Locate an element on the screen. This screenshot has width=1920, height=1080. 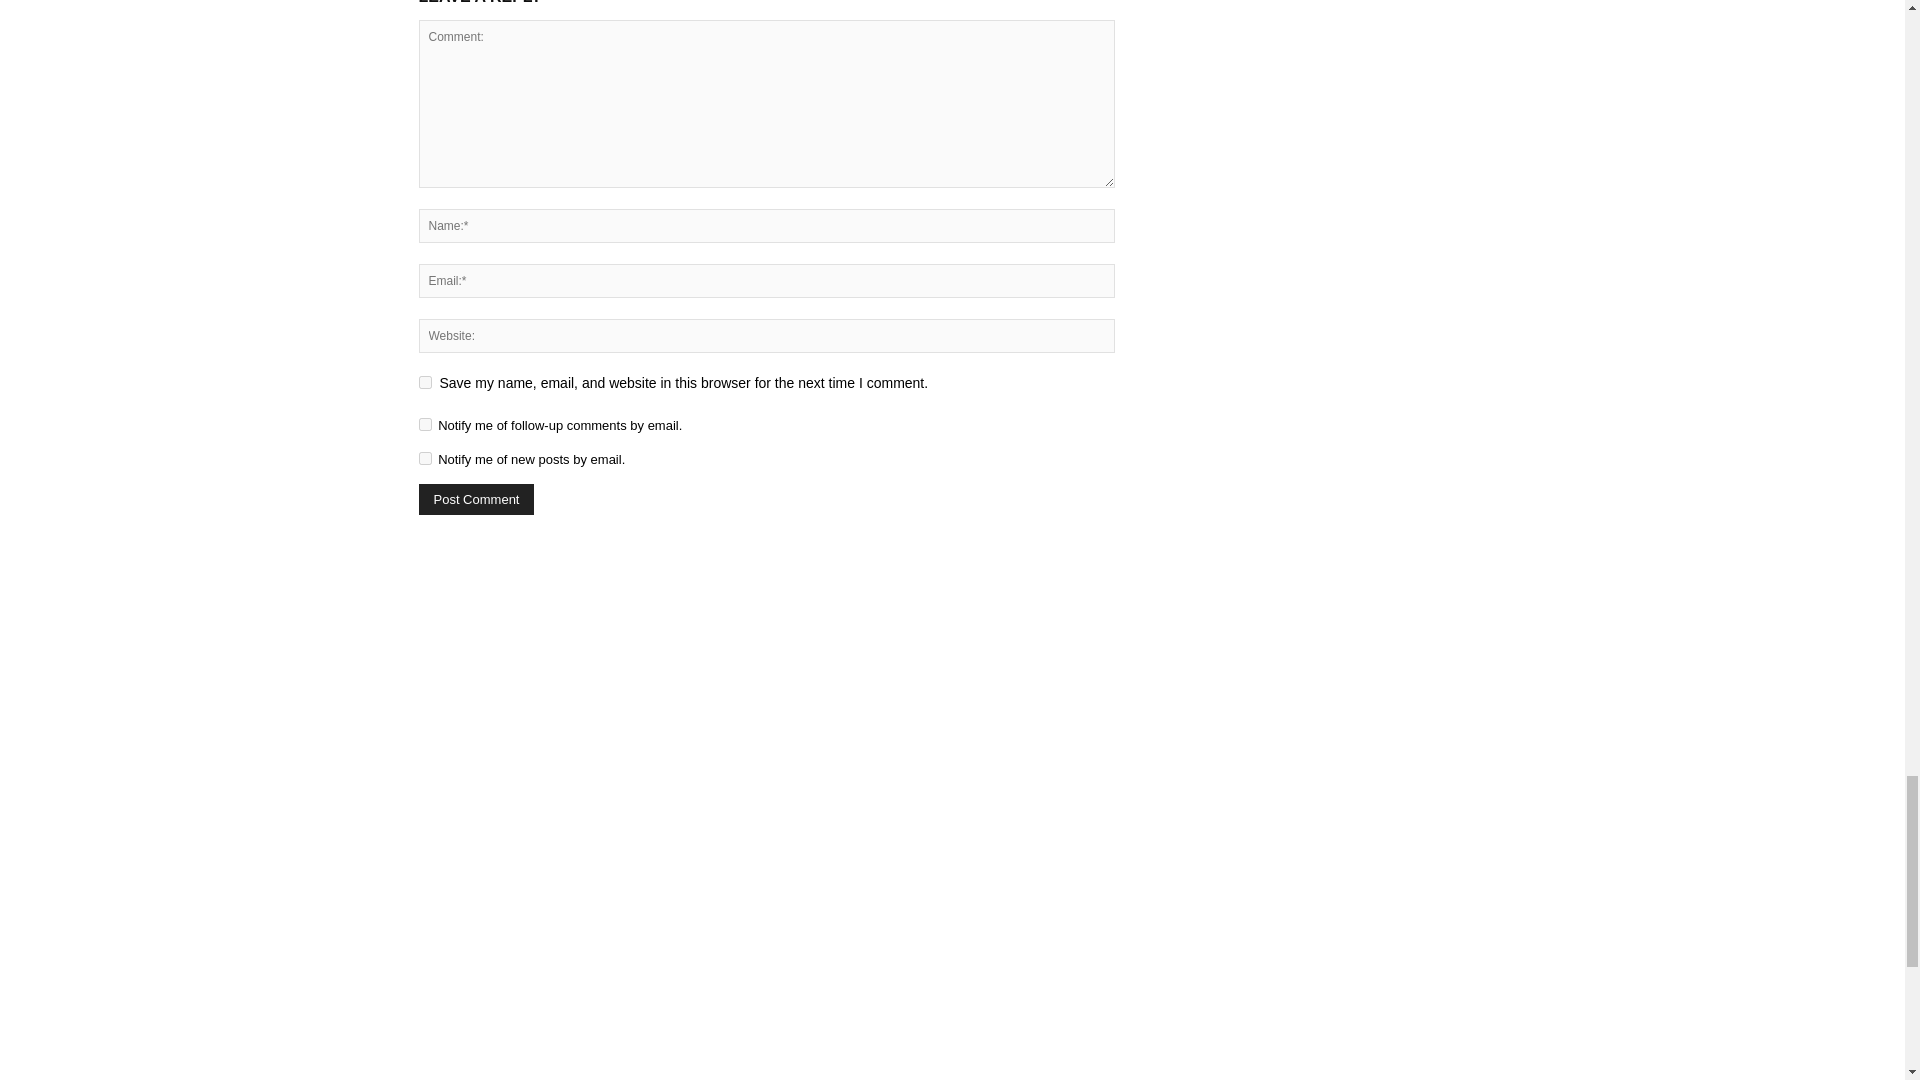
yes is located at coordinates (424, 382).